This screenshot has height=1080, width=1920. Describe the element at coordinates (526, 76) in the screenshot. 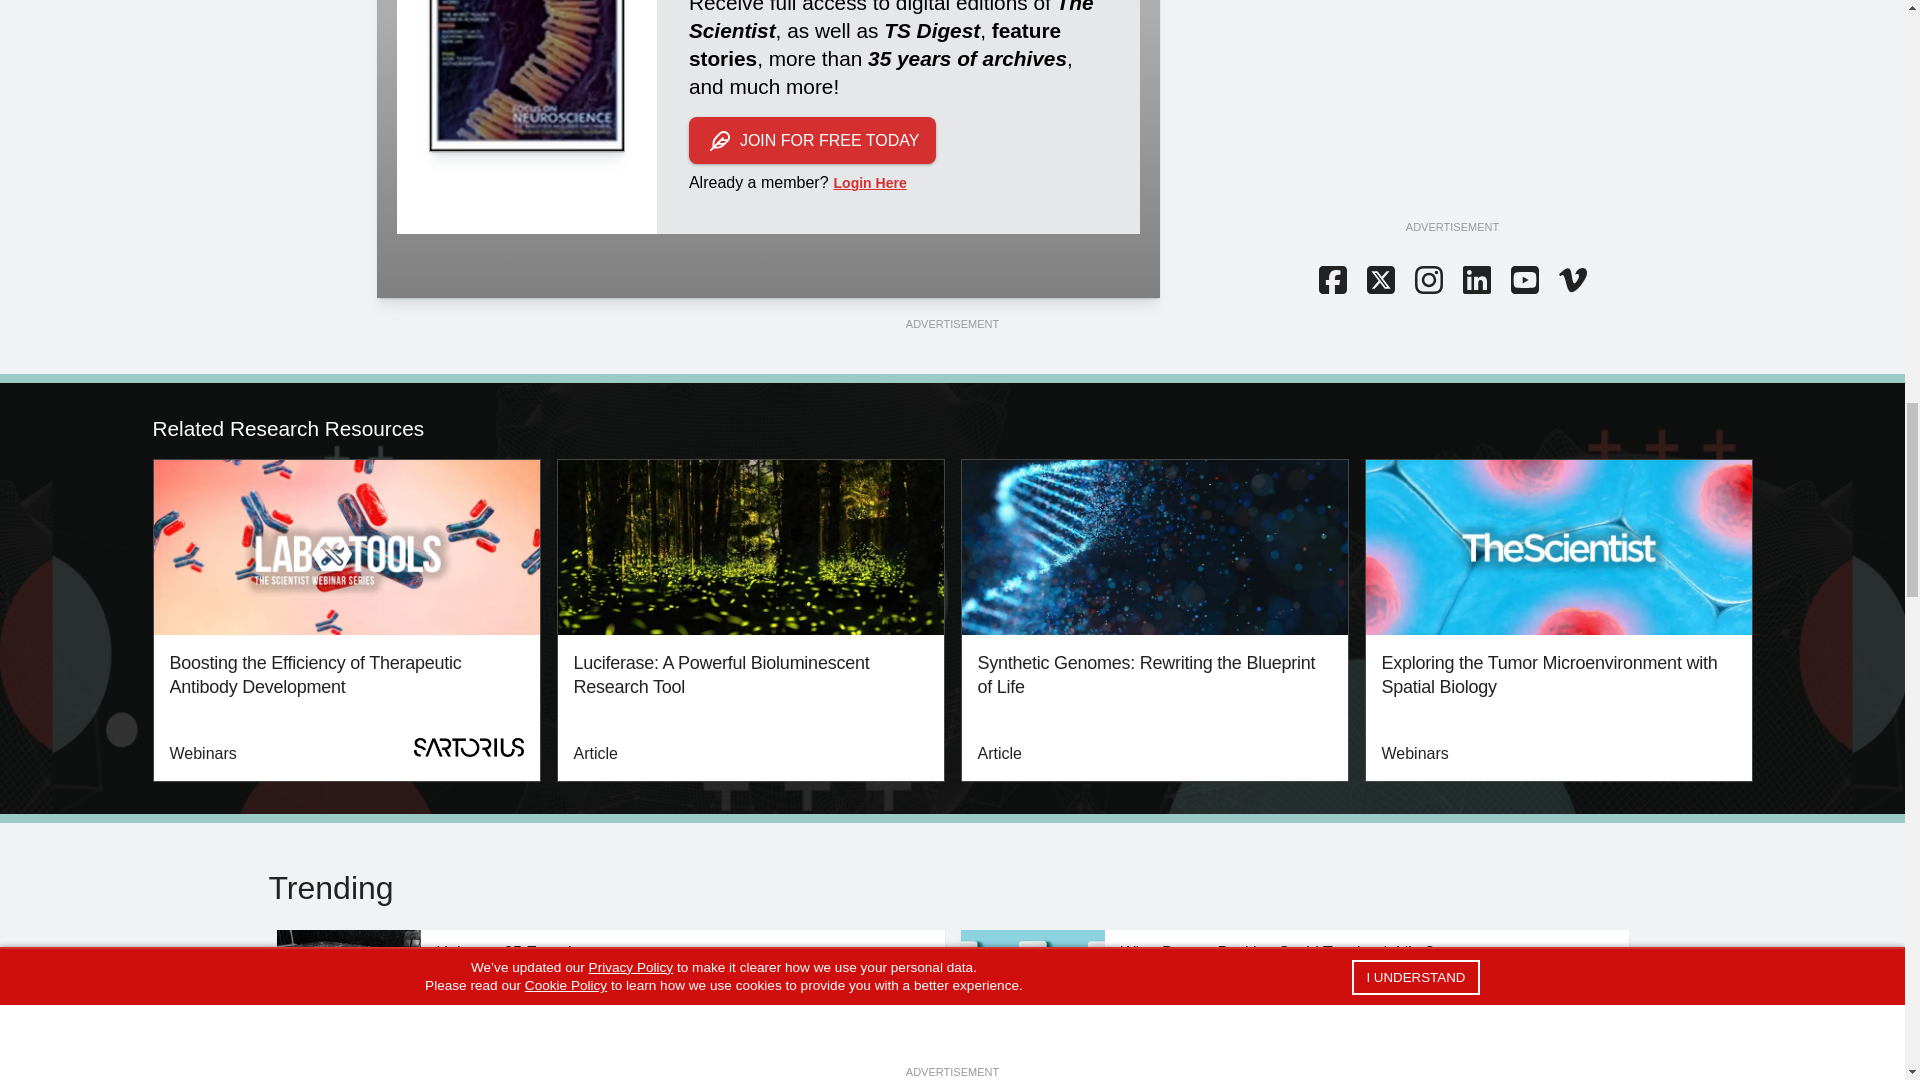

I see `Magaizne Cover` at that location.